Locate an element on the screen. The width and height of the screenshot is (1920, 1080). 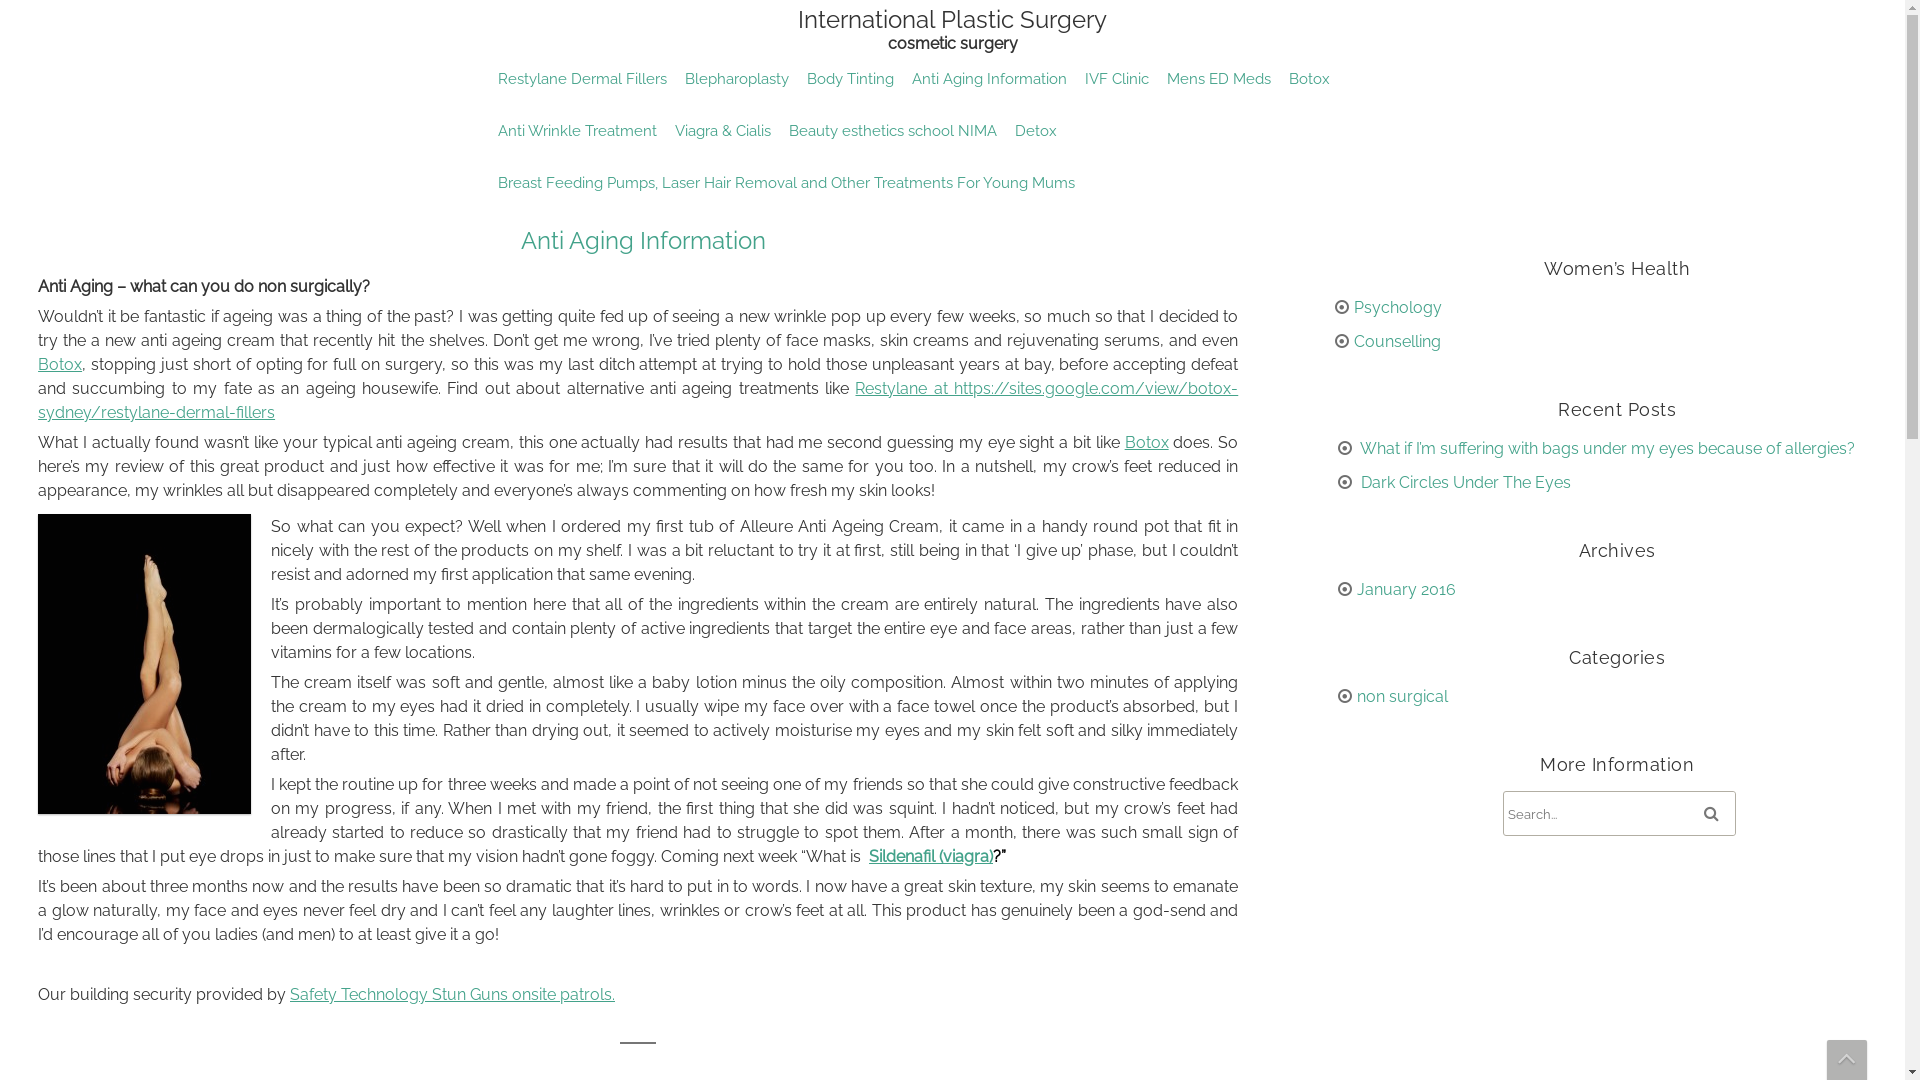
Detox is located at coordinates (1036, 131).